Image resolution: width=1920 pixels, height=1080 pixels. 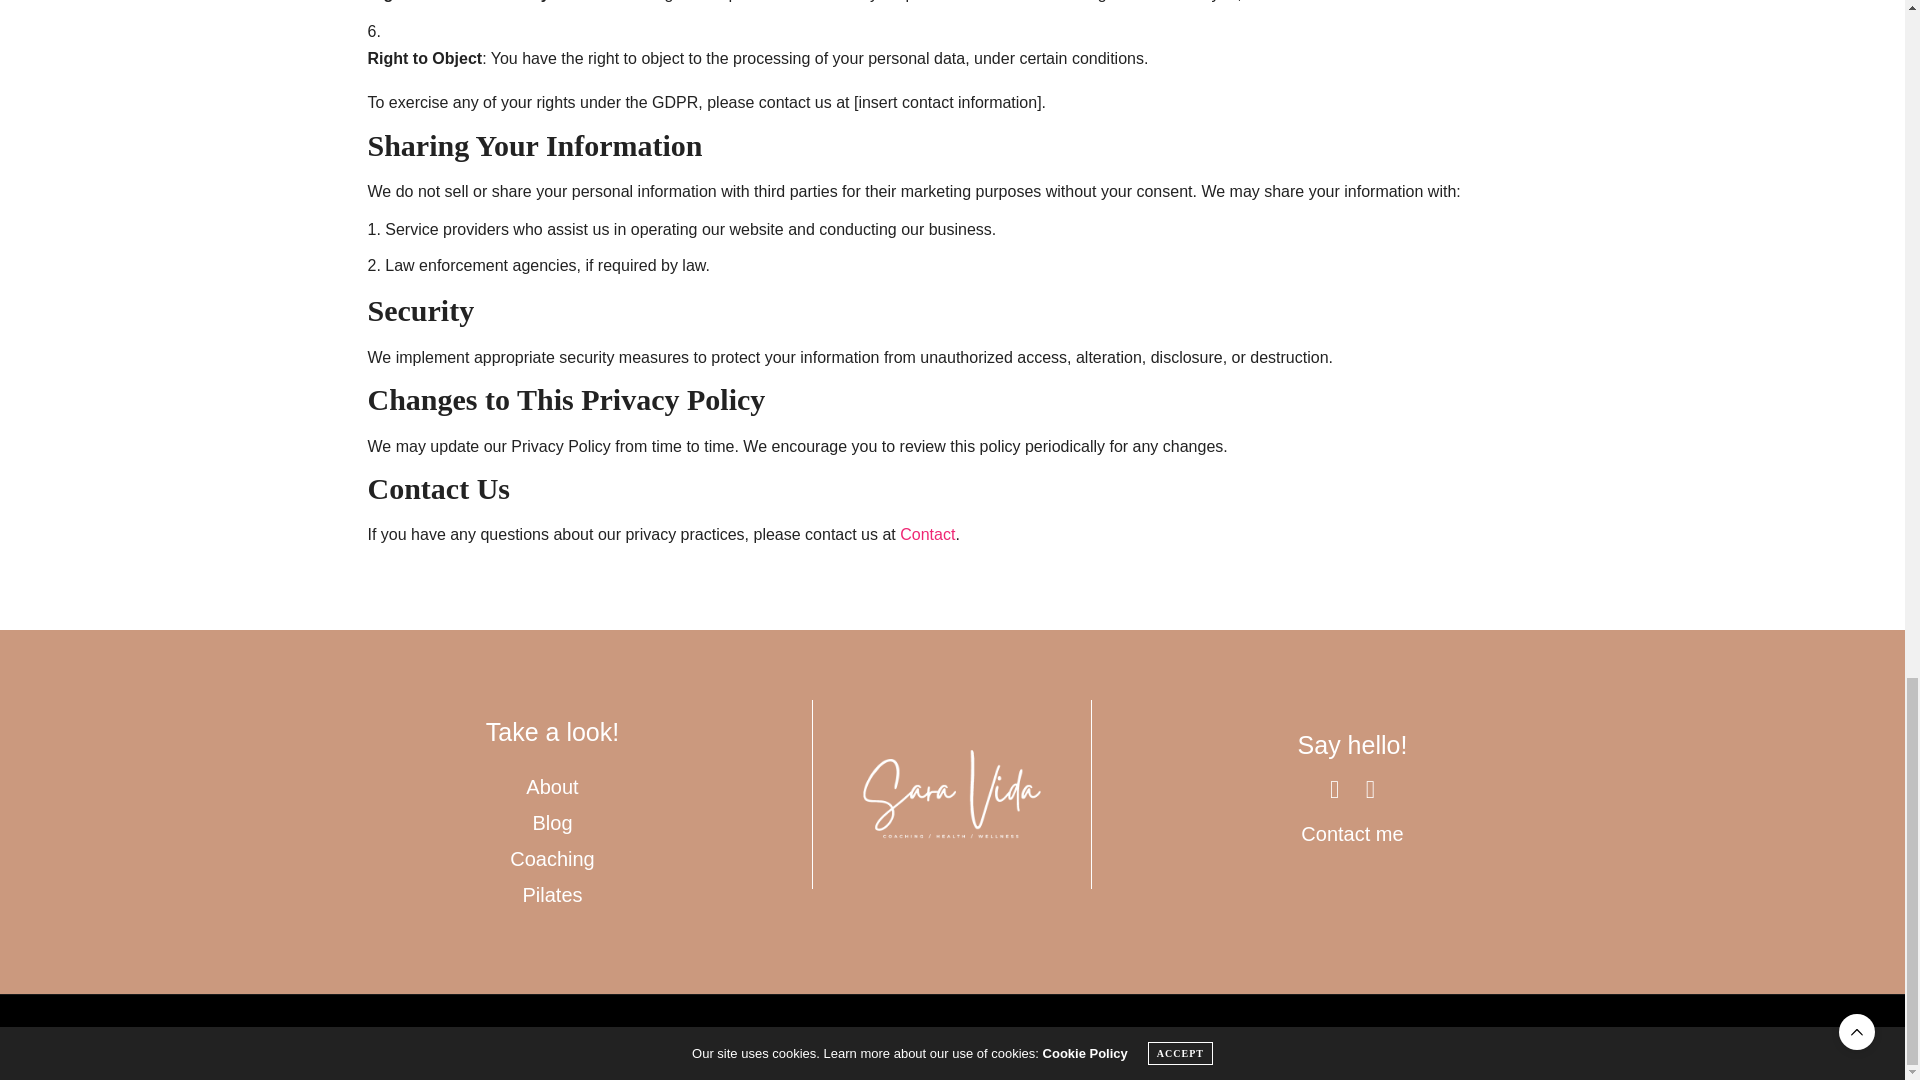 I want to click on Contact me, so click(x=1352, y=833).